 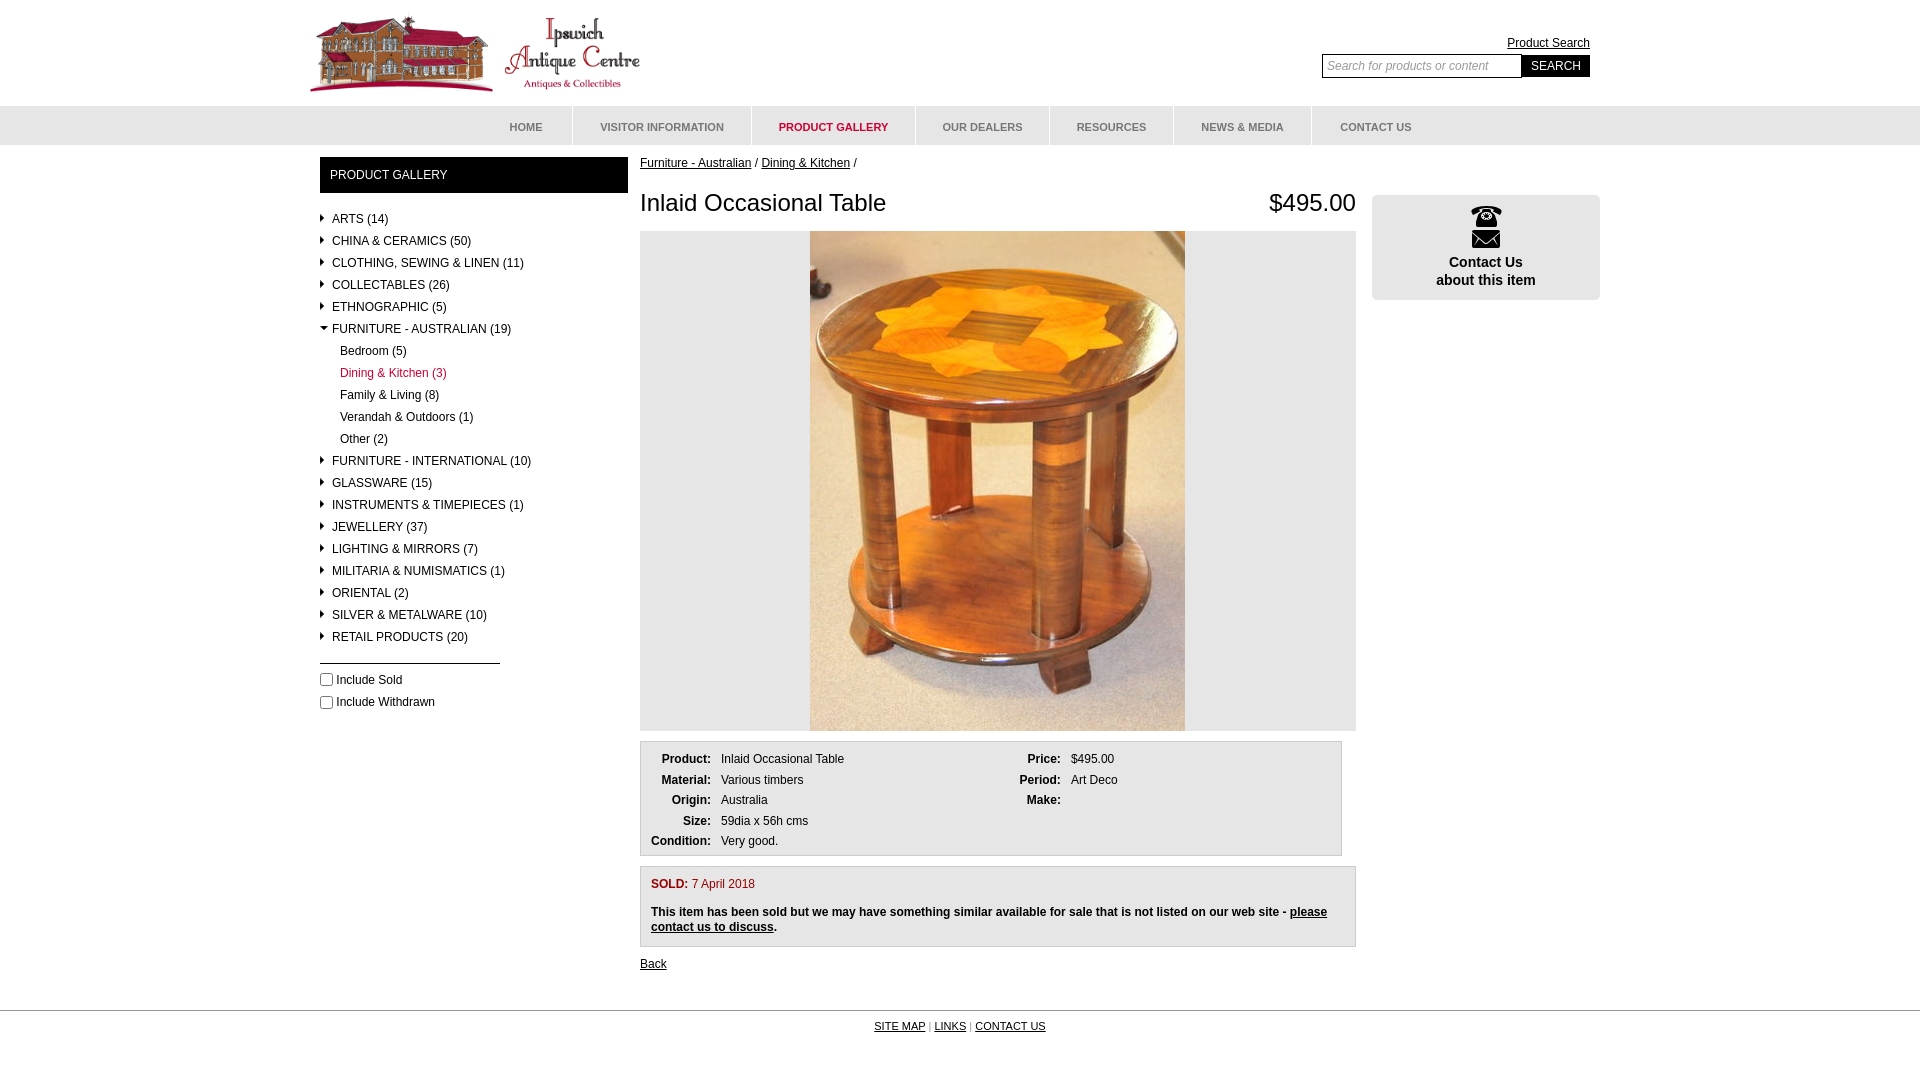 I want to click on INSTRUMENTS & TIMEPIECES (1), so click(x=474, y=510).